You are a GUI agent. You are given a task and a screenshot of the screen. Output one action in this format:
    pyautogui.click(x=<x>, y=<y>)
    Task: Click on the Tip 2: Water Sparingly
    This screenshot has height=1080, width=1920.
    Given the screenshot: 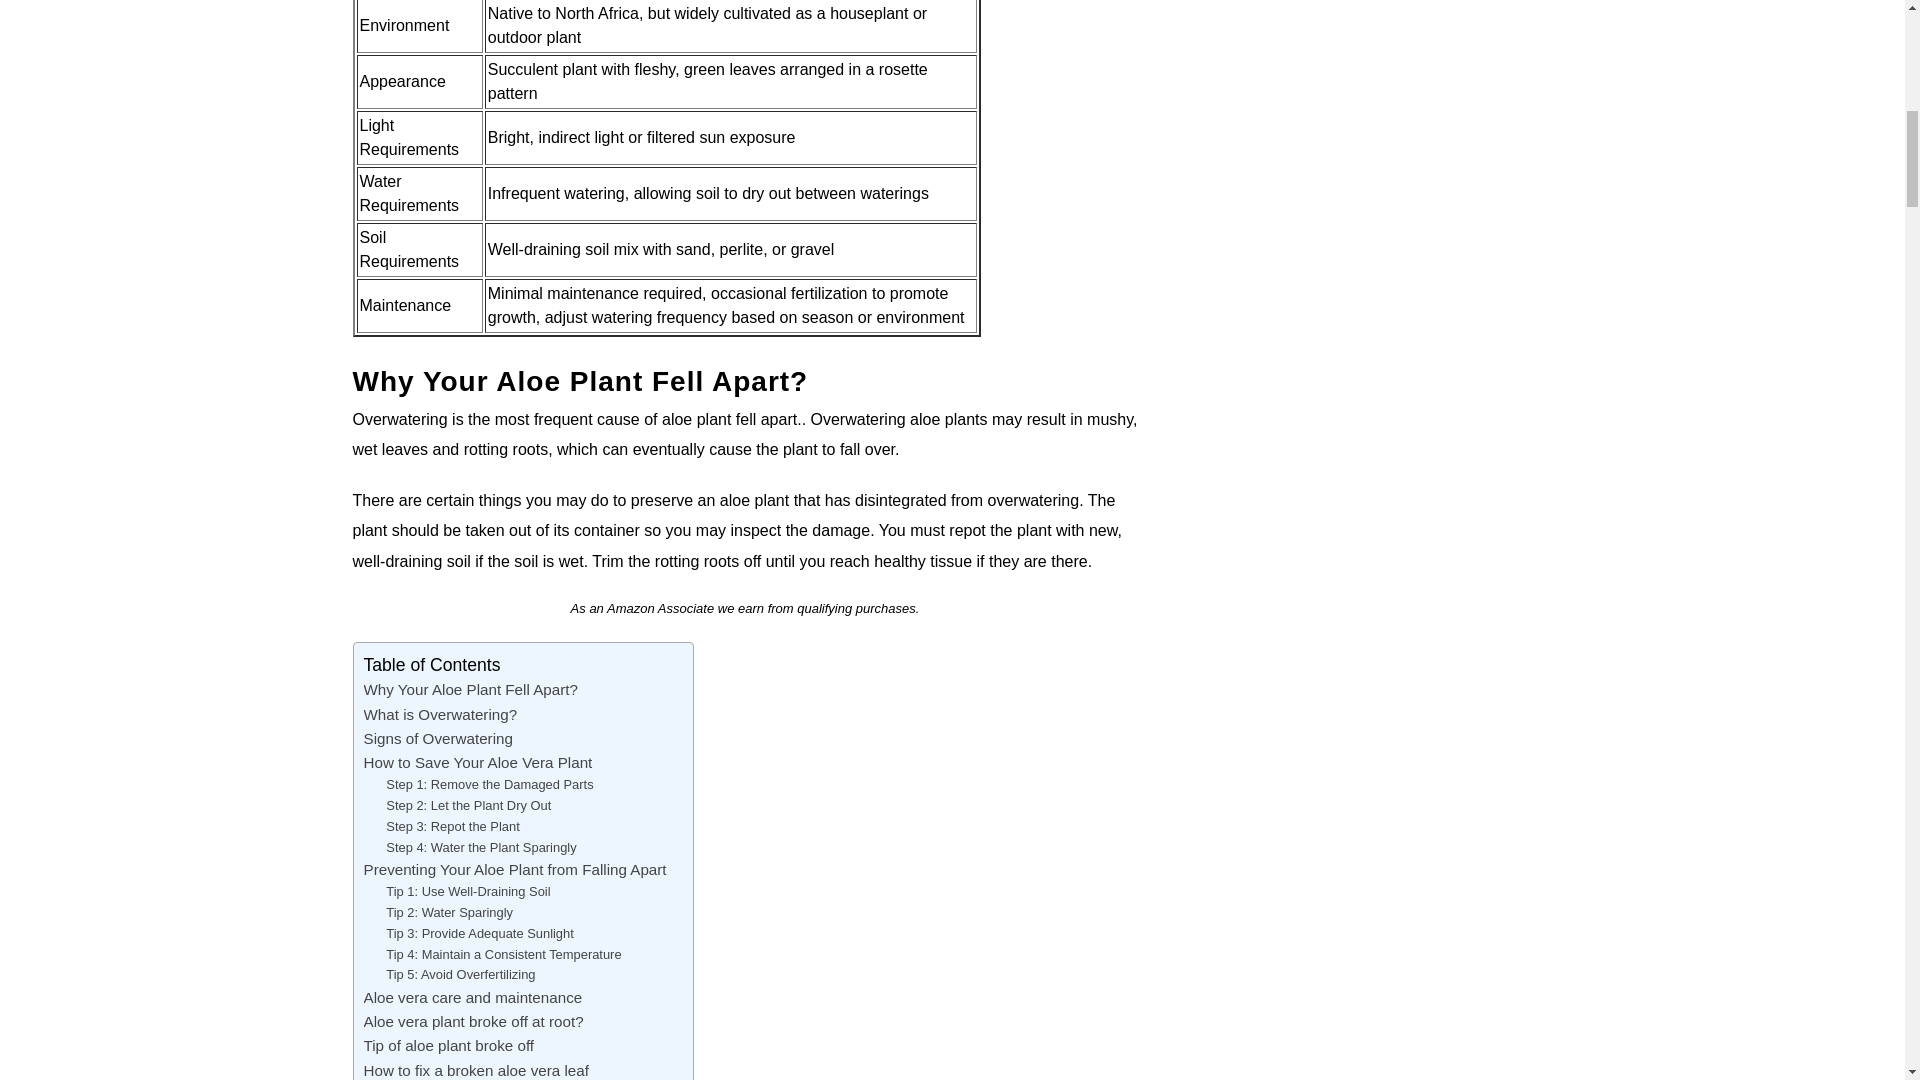 What is the action you would take?
    pyautogui.click(x=448, y=913)
    